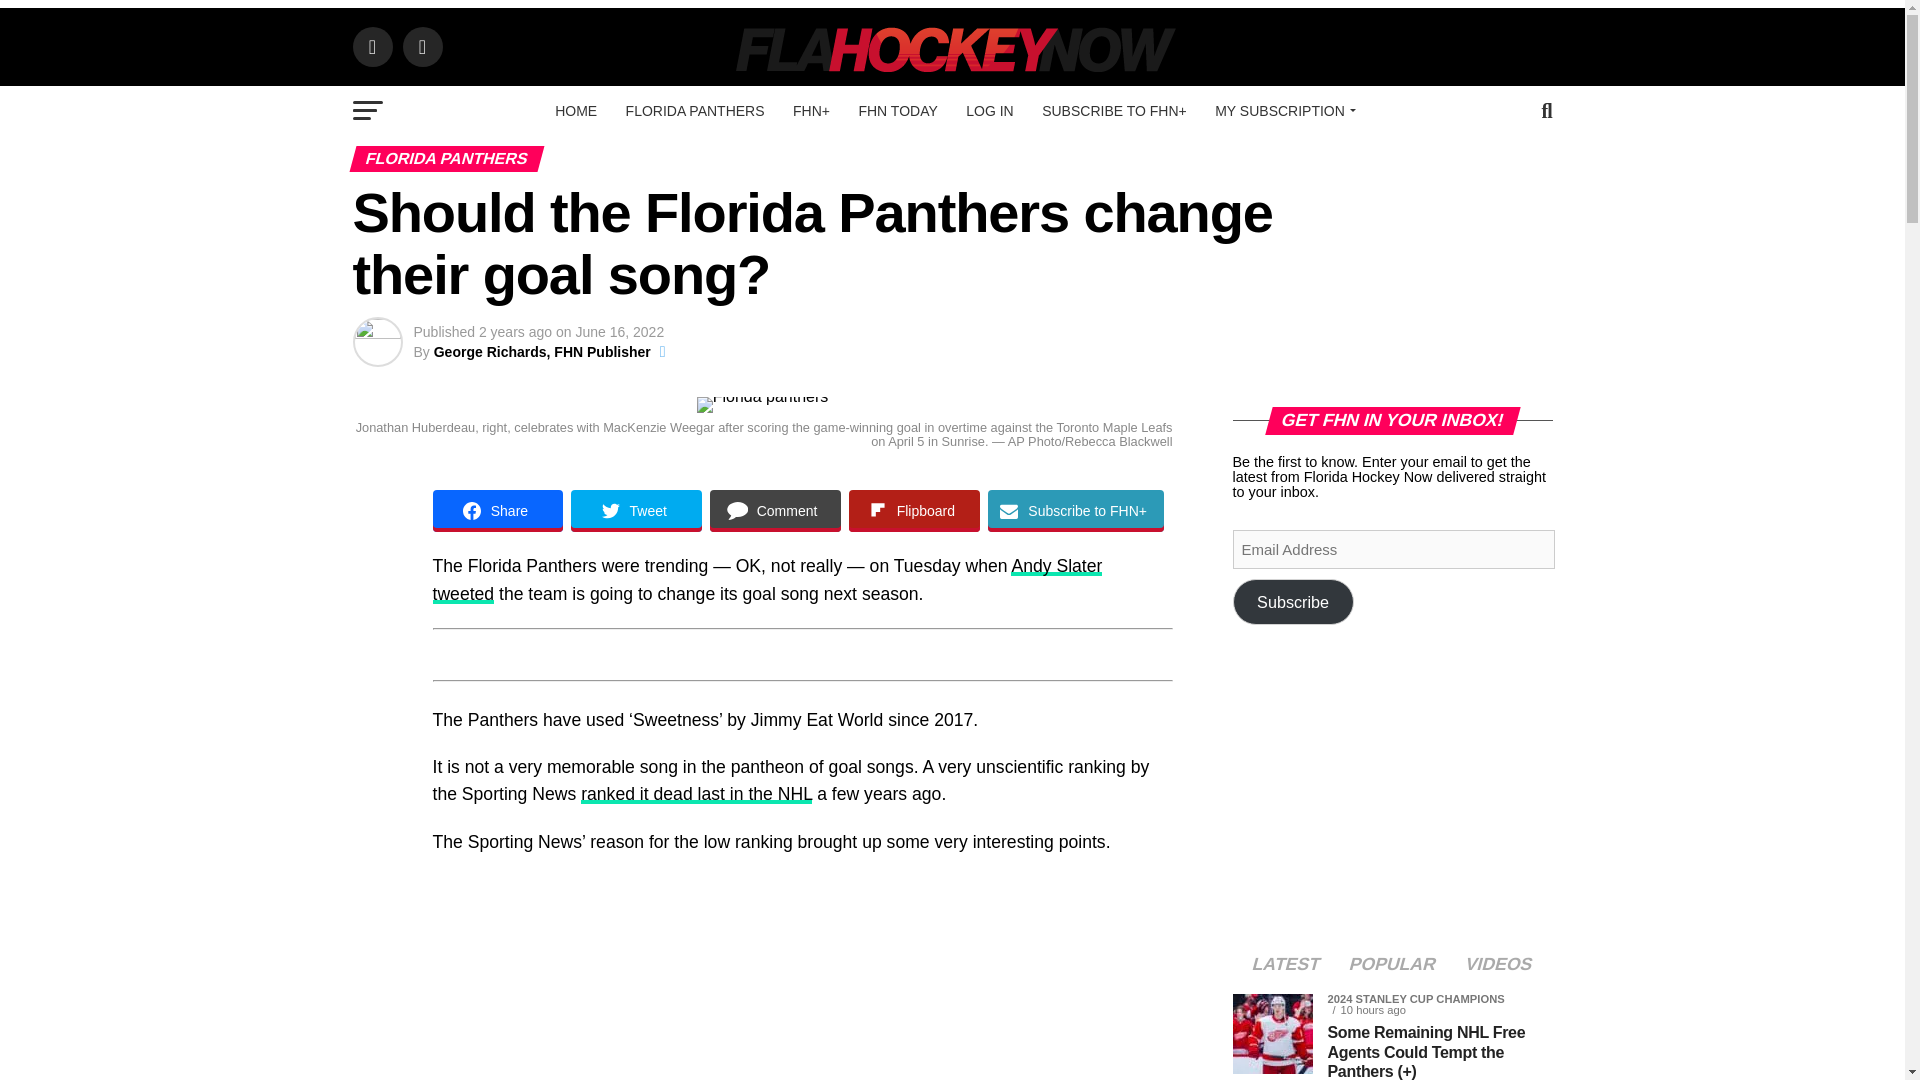  What do you see at coordinates (696, 111) in the screenshot?
I see `FLORIDA PANTHERS` at bounding box center [696, 111].